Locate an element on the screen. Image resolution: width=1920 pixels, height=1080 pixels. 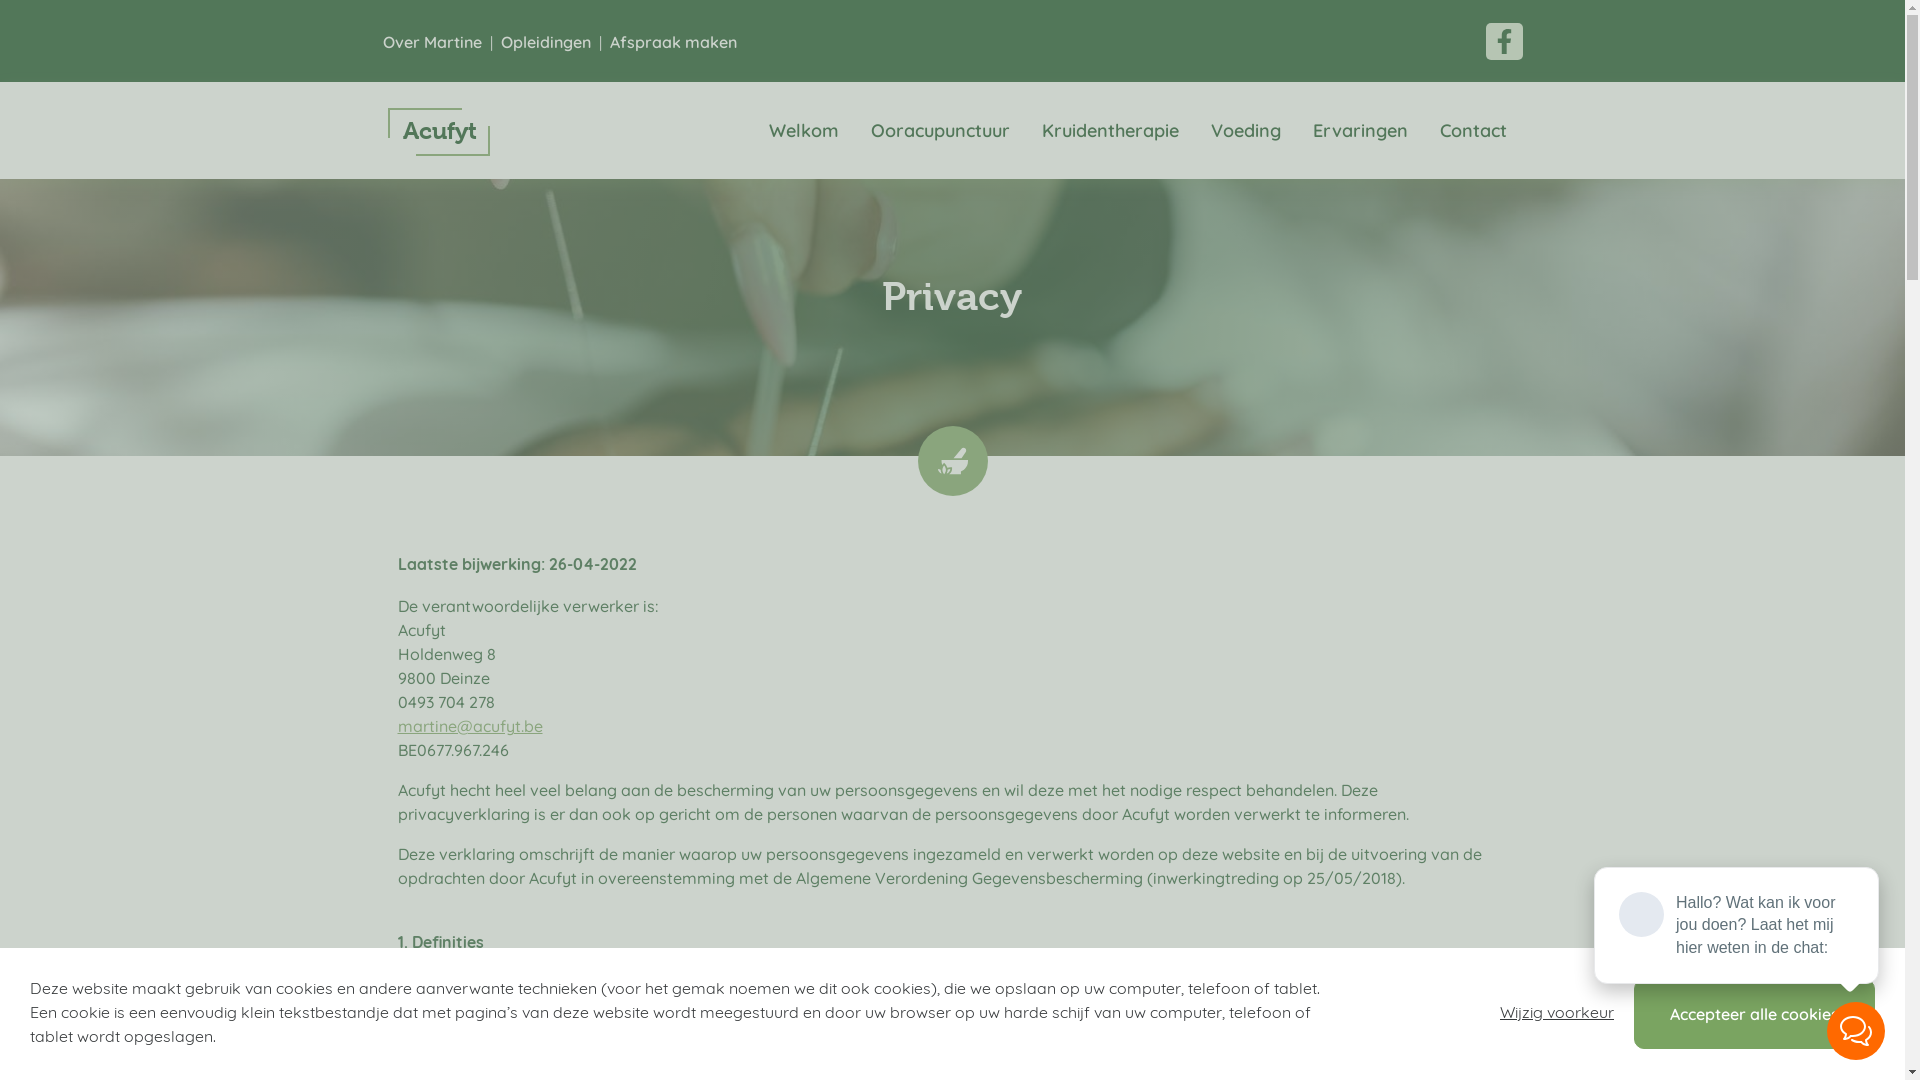
Voeding is located at coordinates (1245, 130).